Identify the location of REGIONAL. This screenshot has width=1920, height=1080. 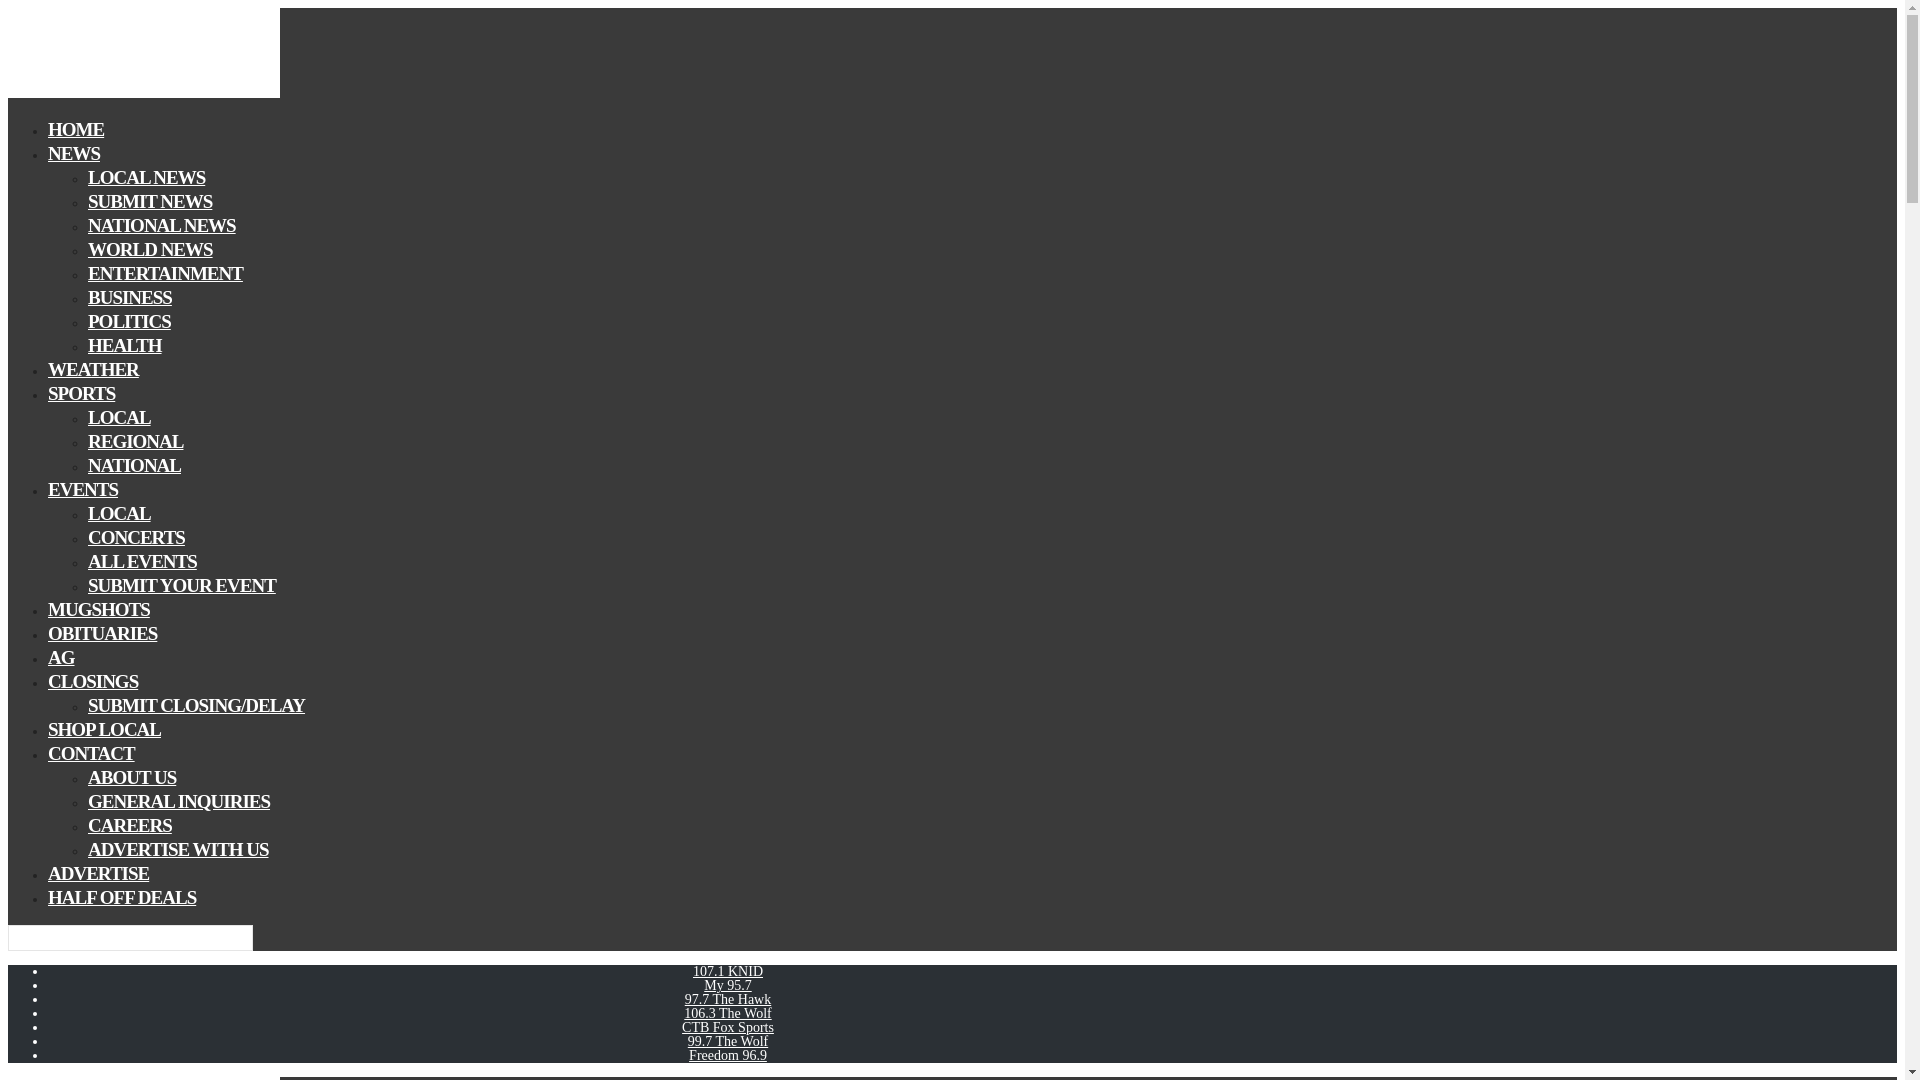
(135, 440).